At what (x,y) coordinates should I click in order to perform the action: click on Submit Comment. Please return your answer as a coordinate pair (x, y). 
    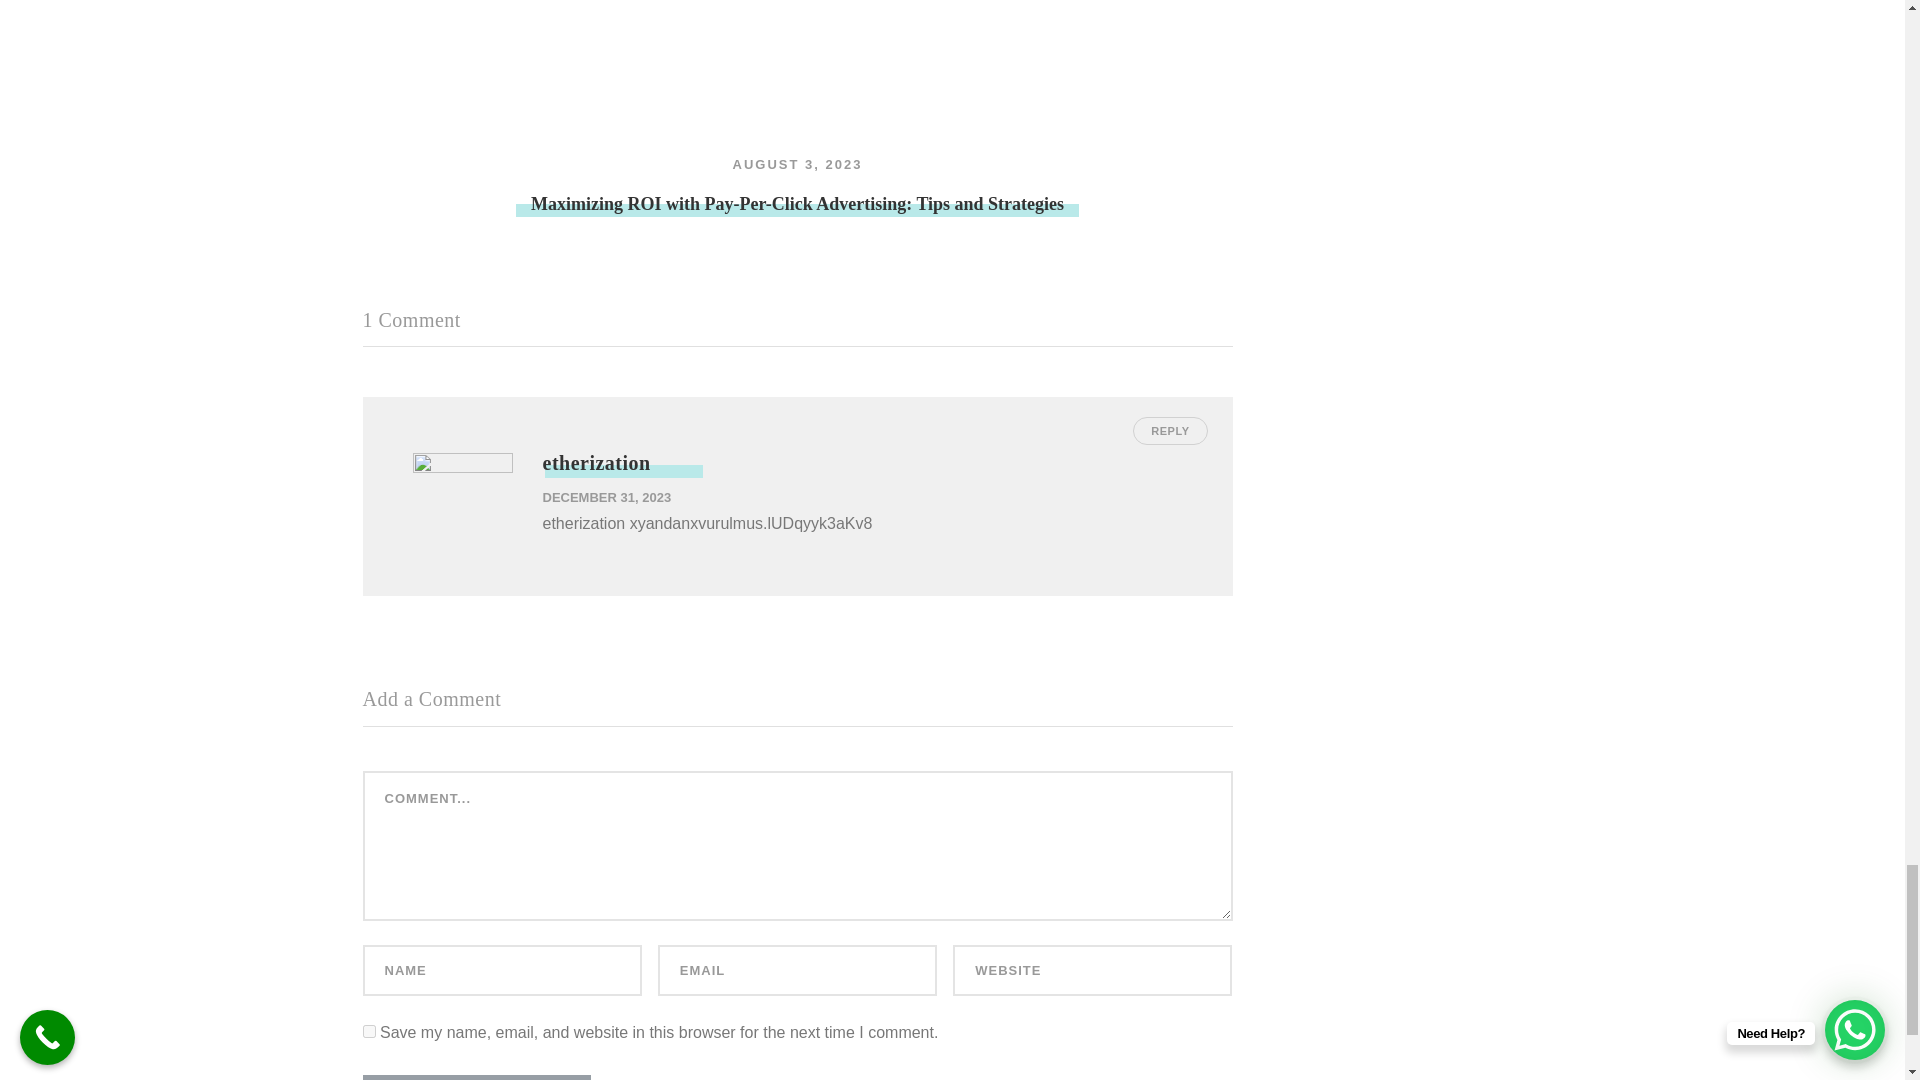
    Looking at the image, I should click on (476, 1077).